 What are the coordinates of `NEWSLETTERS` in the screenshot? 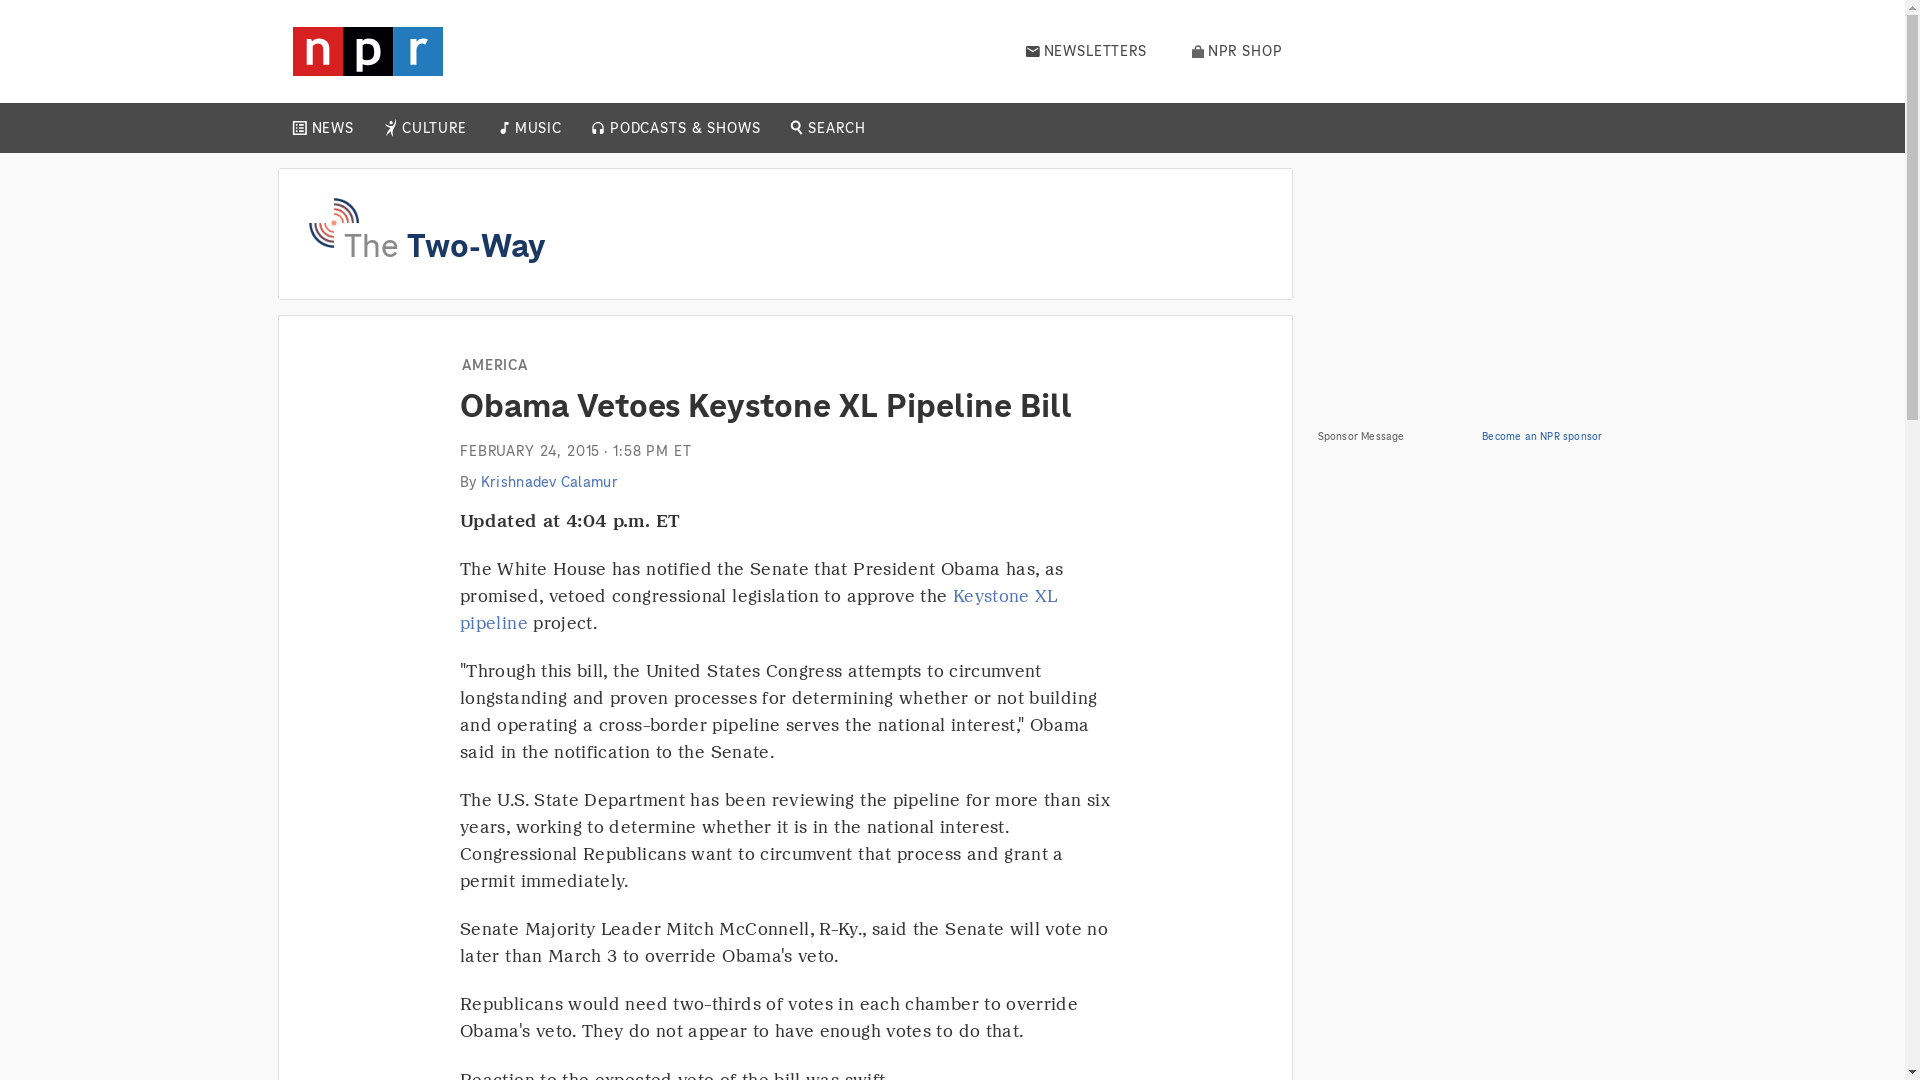 It's located at (1086, 51).